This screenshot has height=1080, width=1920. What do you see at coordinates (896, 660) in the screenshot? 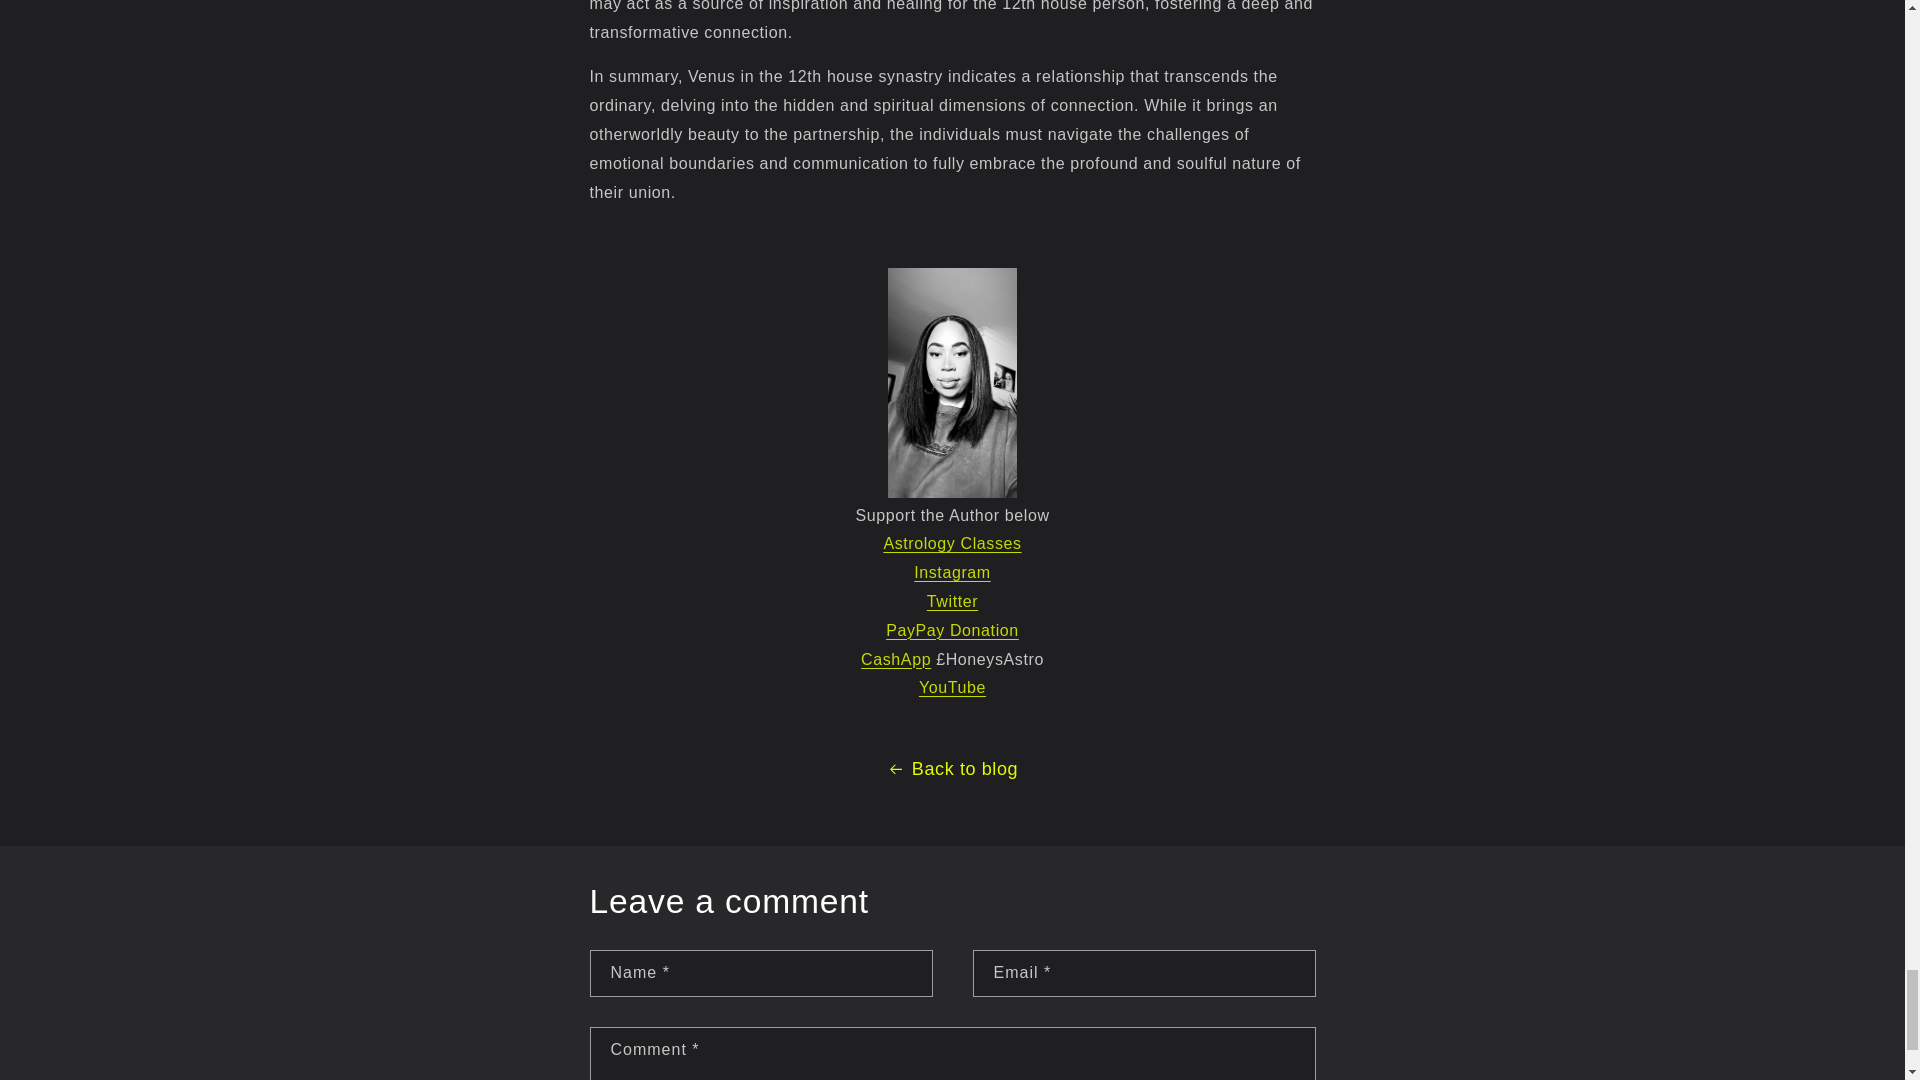
I see `CashApp` at bounding box center [896, 660].